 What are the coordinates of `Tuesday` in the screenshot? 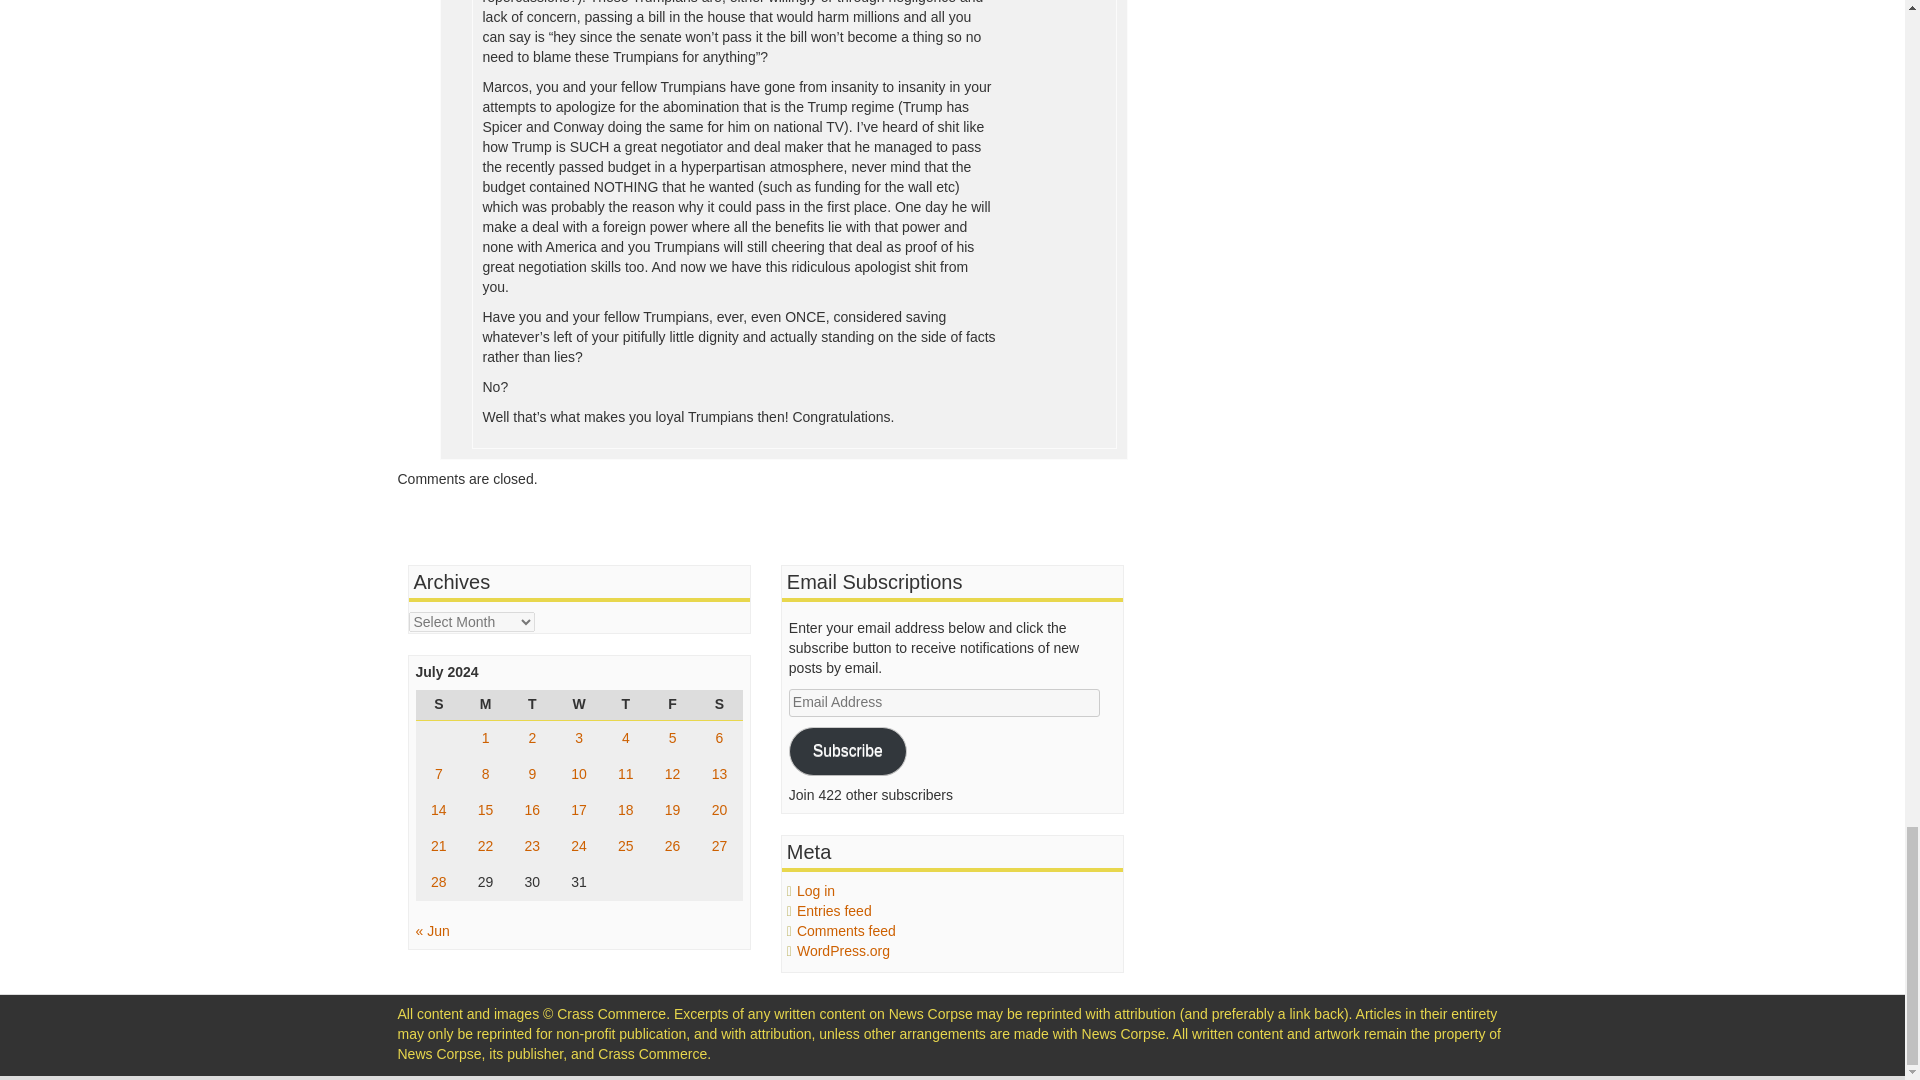 It's located at (532, 705).